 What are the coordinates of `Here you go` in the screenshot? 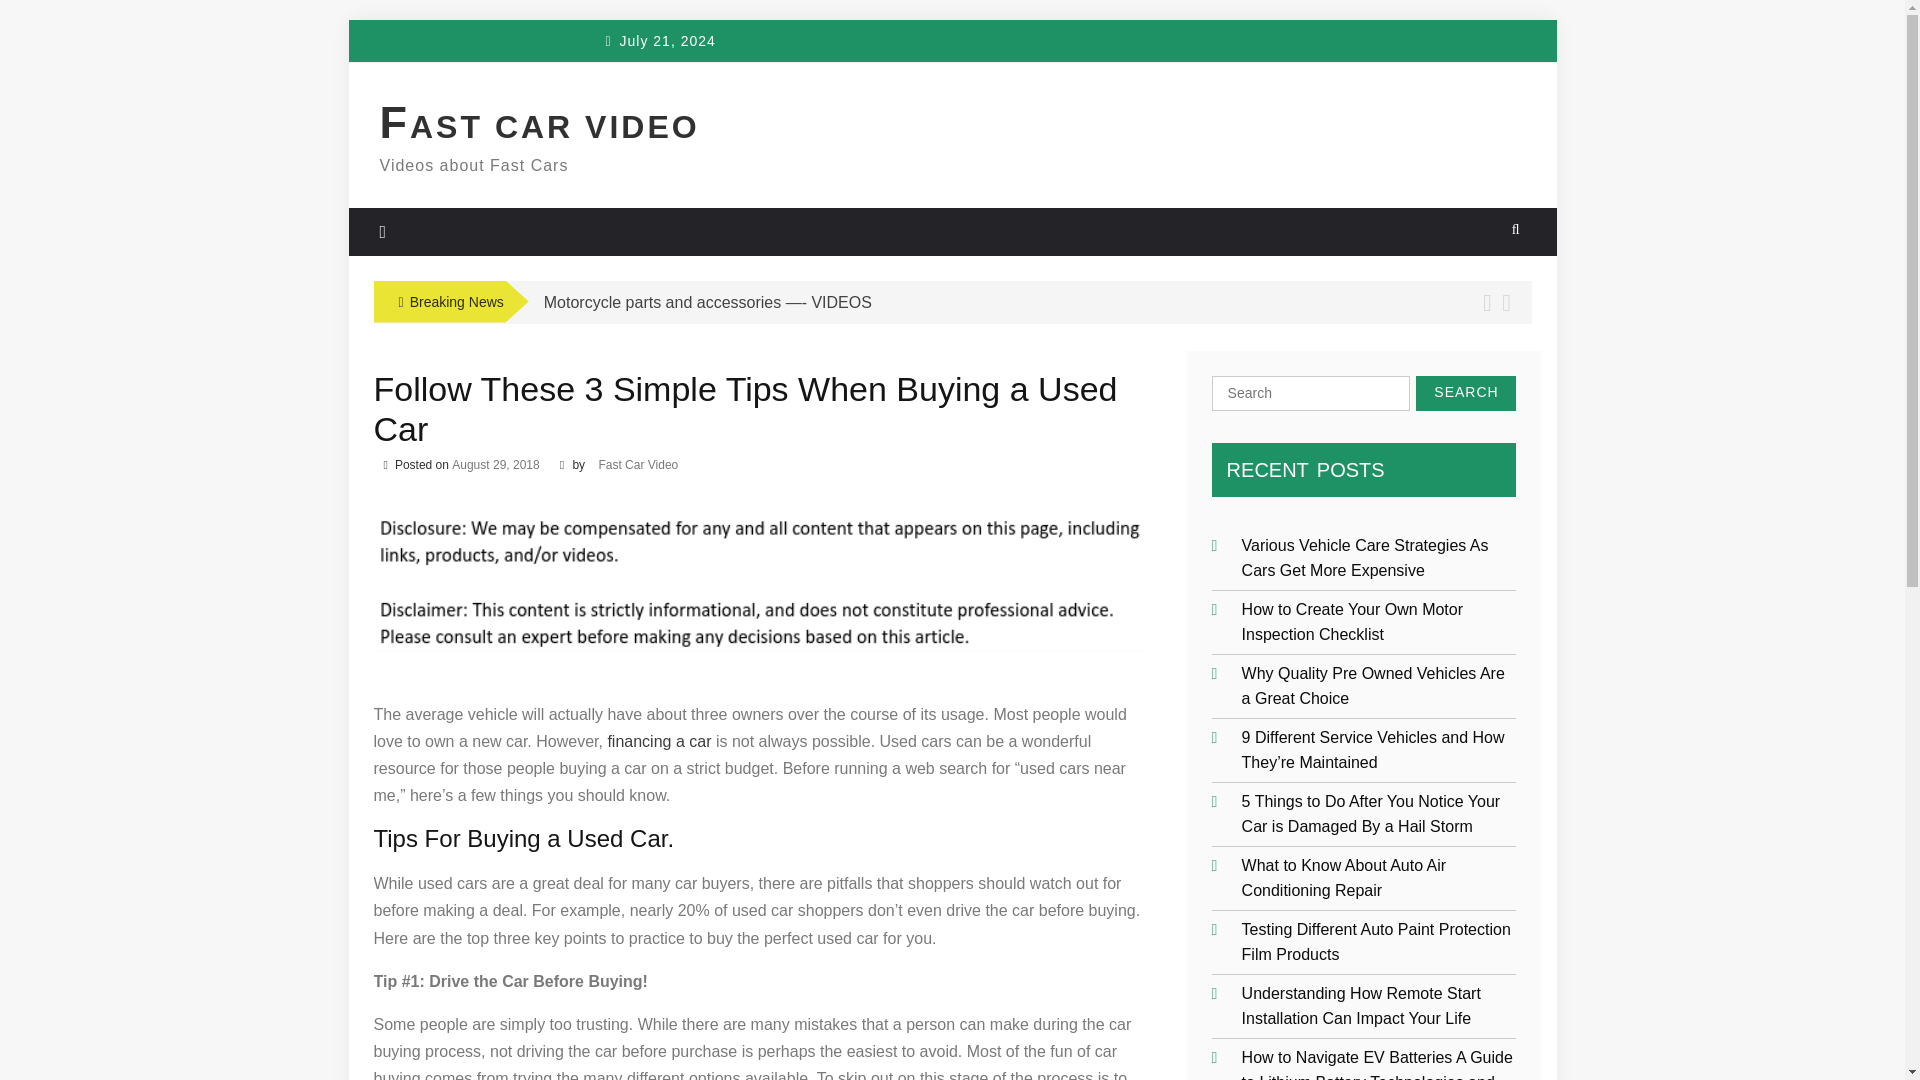 It's located at (658, 741).